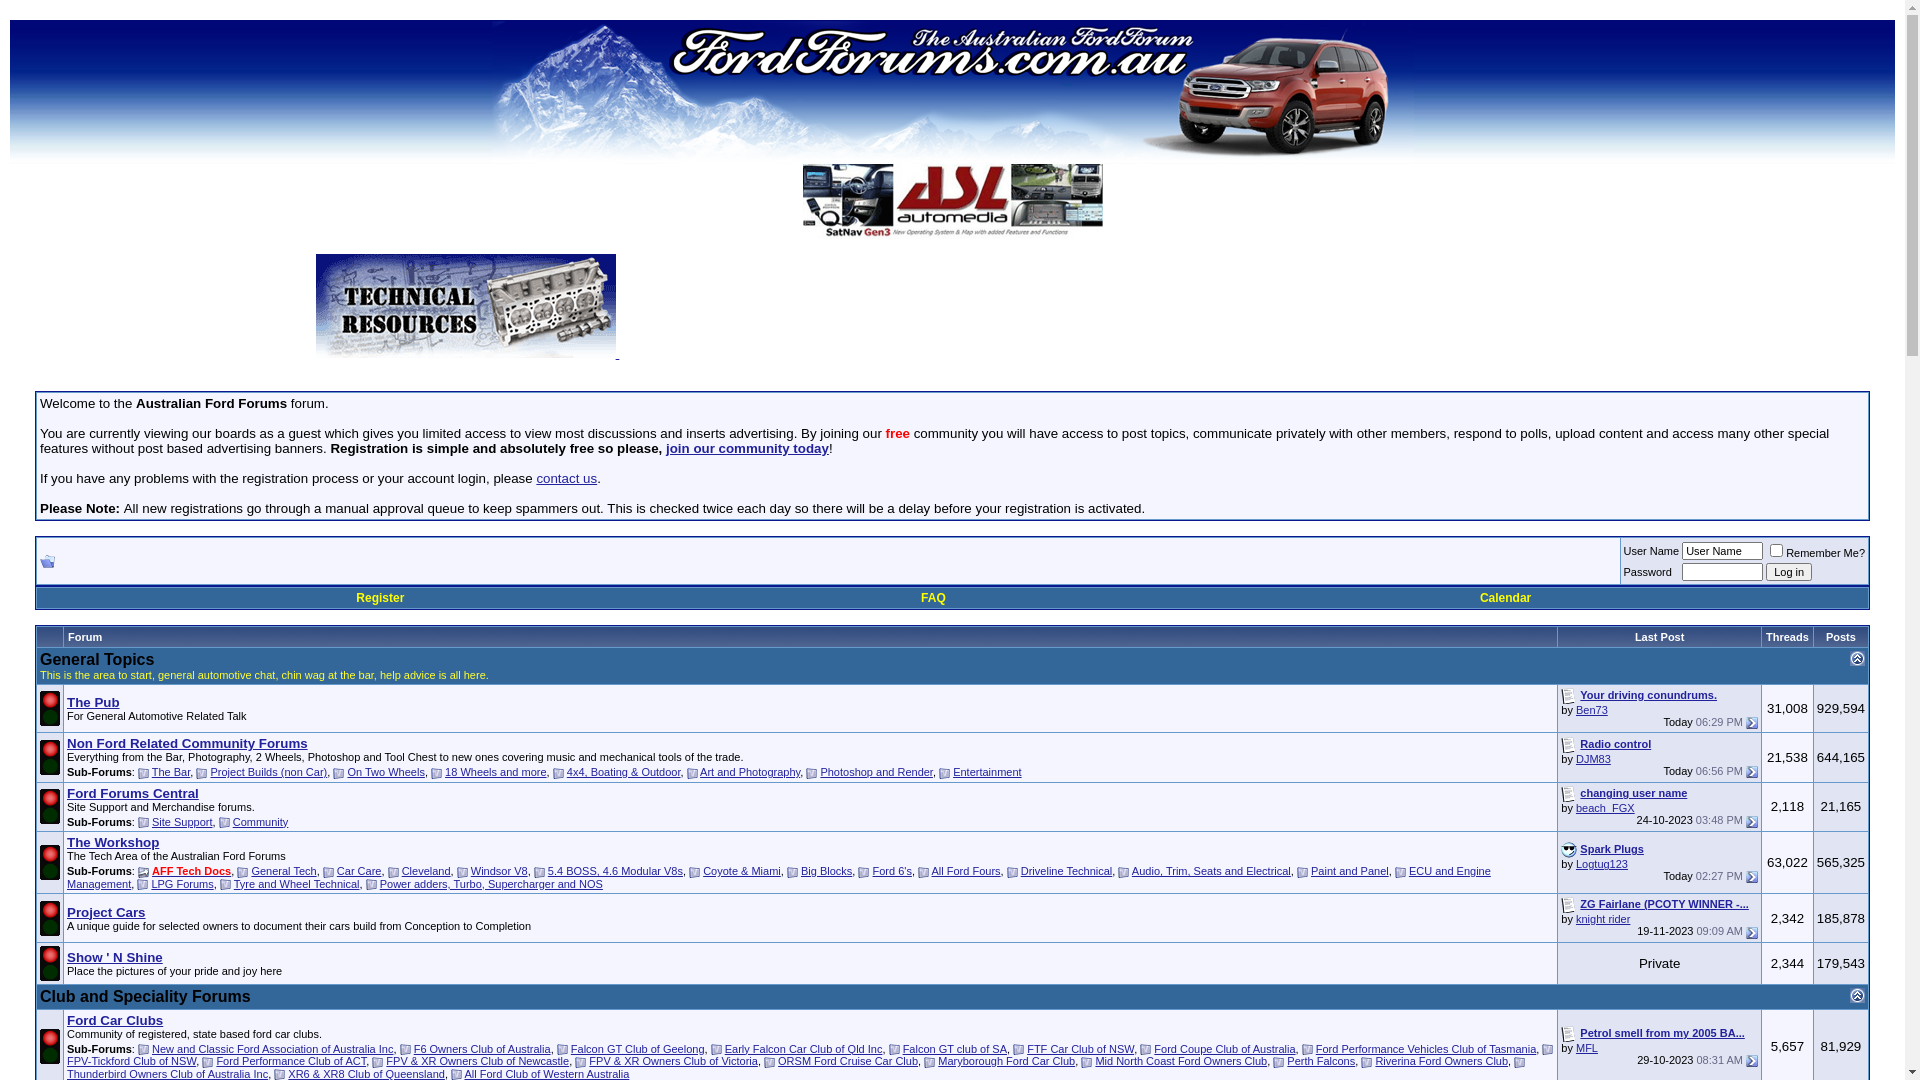  I want to click on knight rider, so click(1603, 919).